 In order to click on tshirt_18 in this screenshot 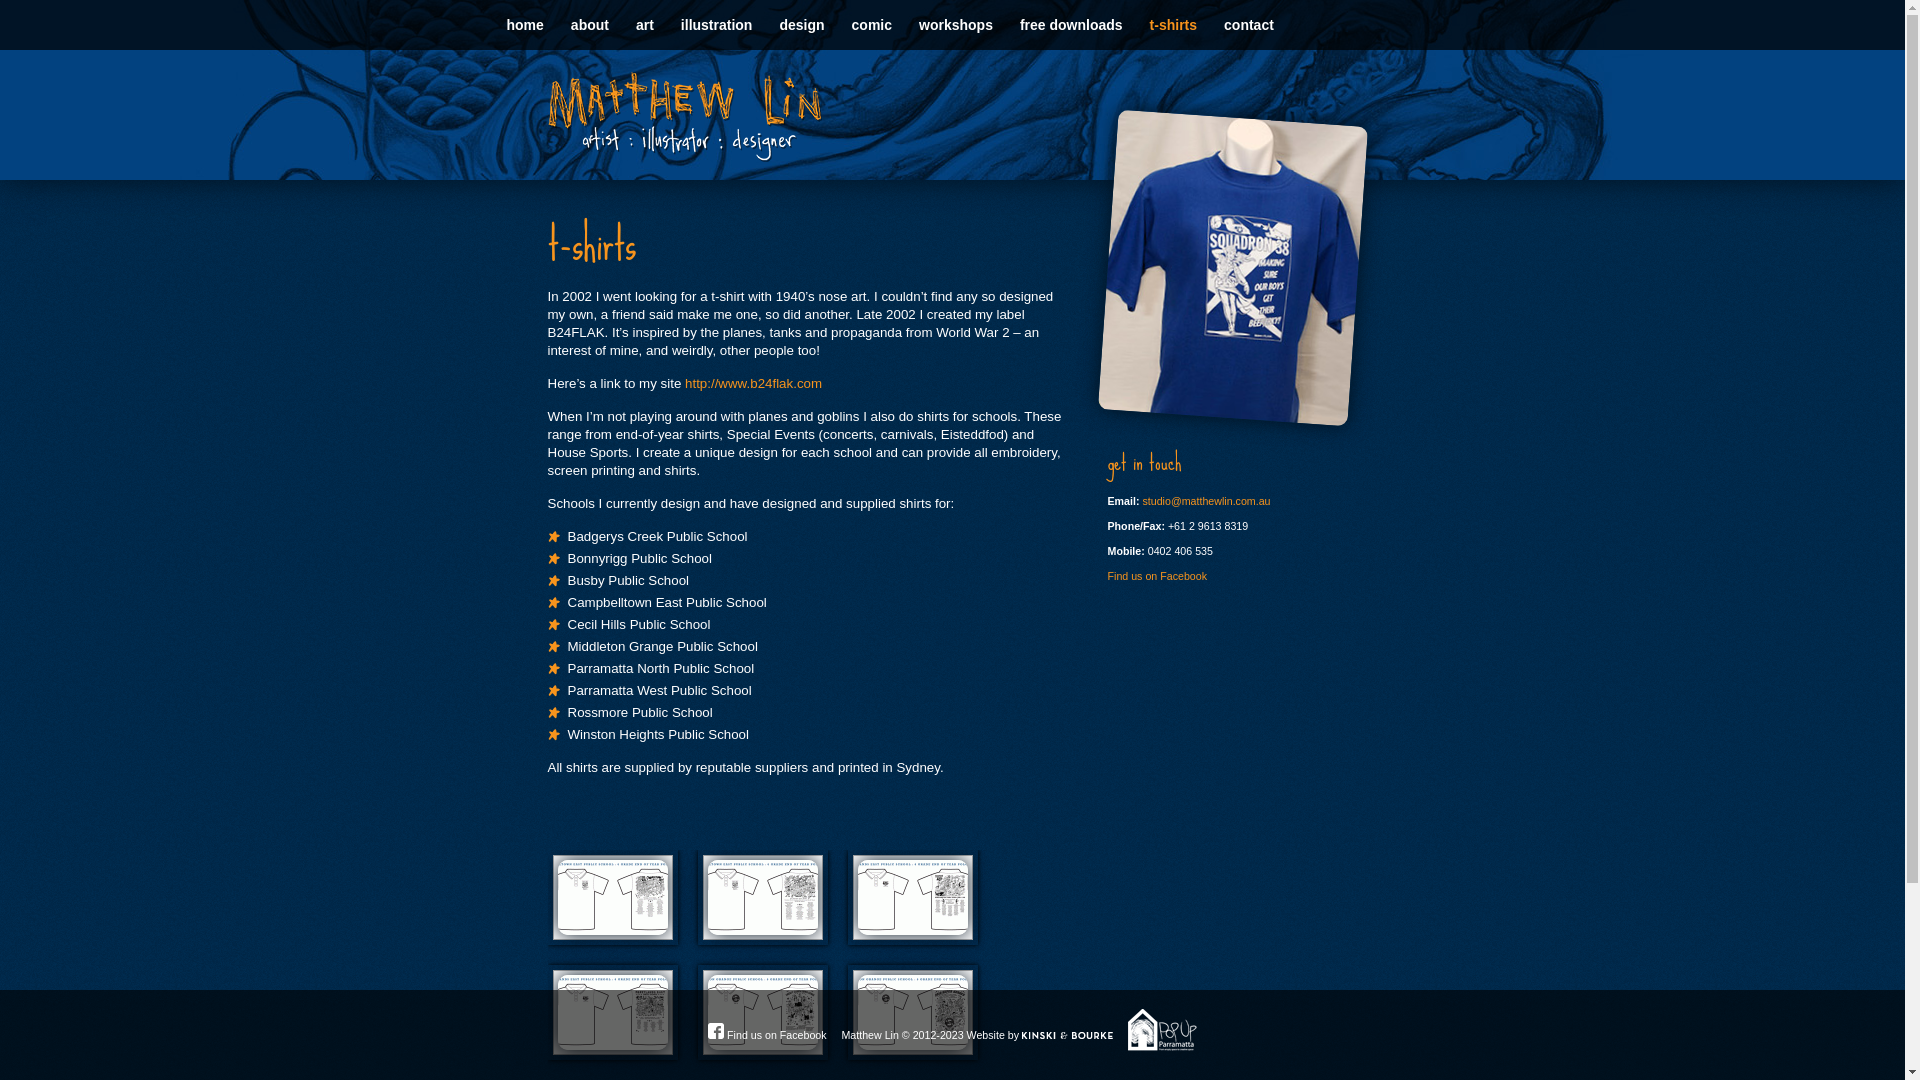, I will do `click(763, 1012)`.